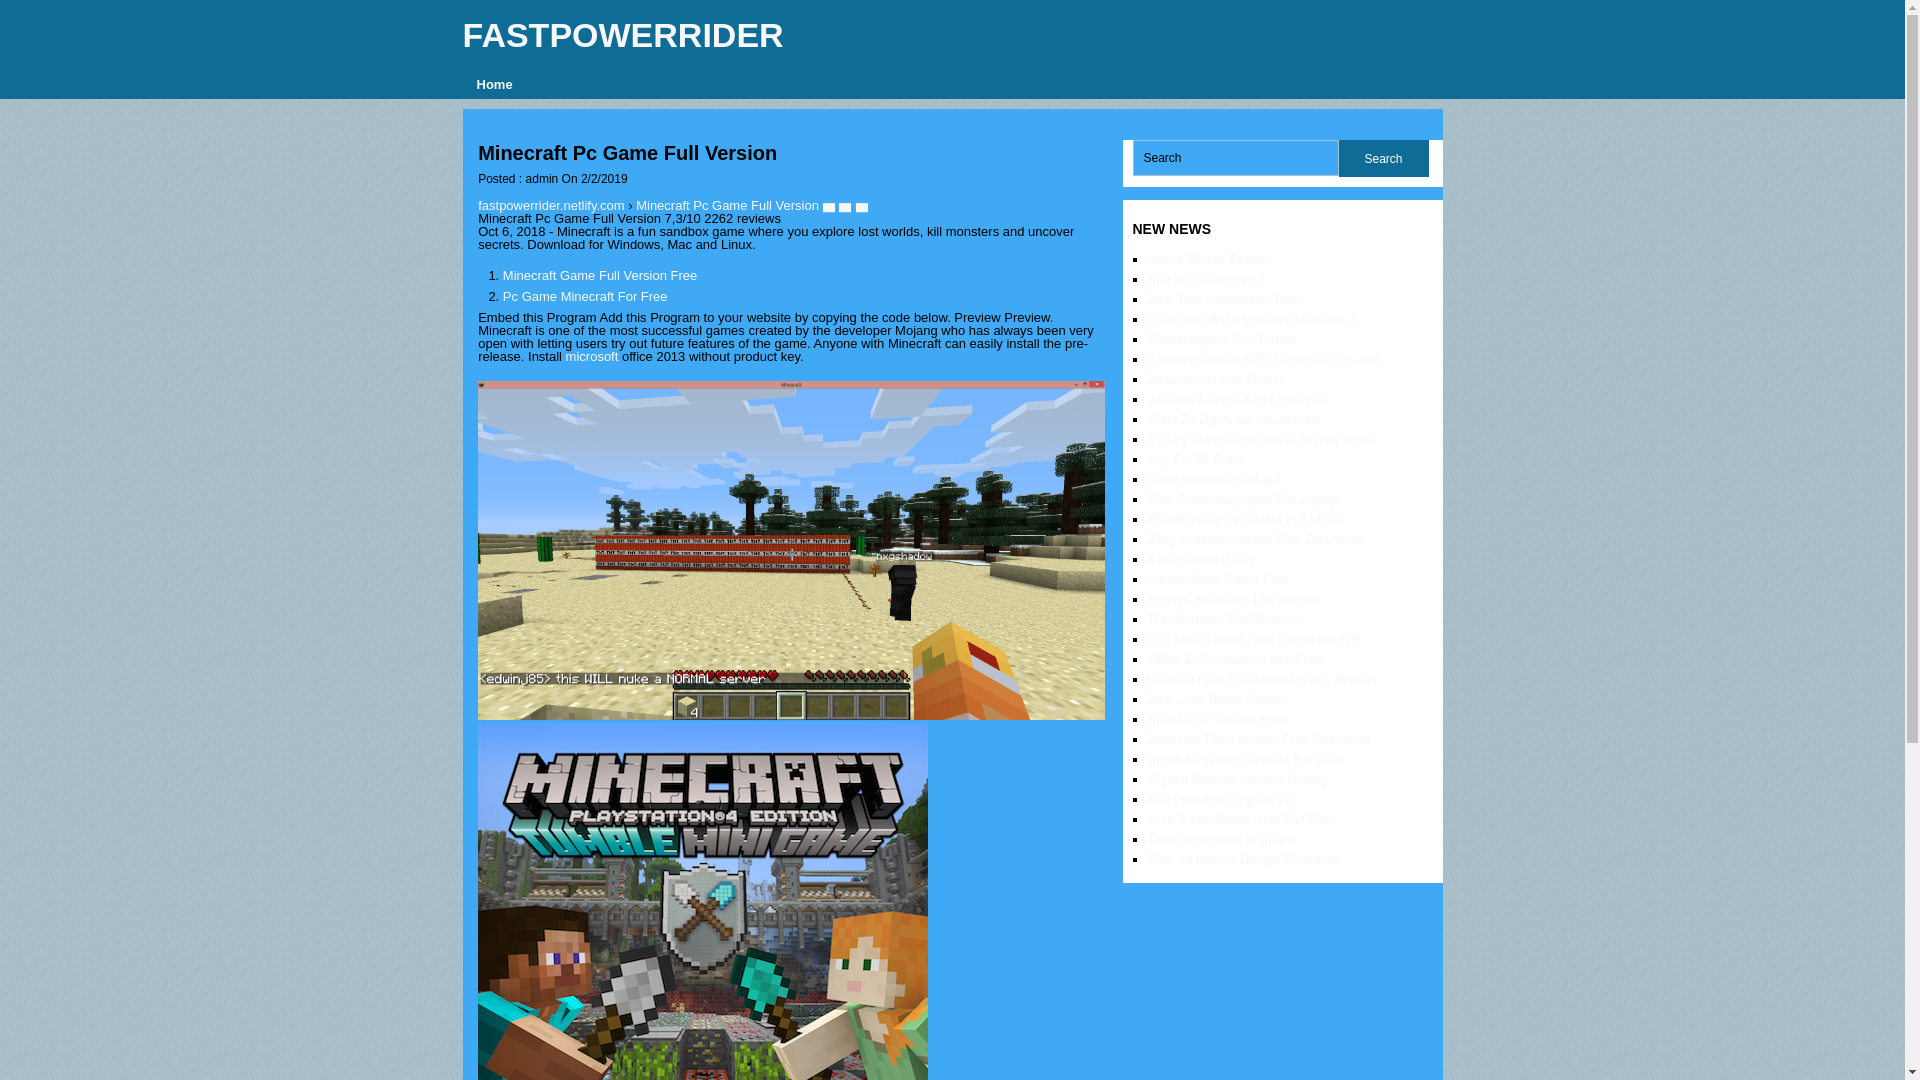  Describe the element at coordinates (1241, 820) in the screenshot. I see `Hum Saath Saath Hain Full Film` at that location.